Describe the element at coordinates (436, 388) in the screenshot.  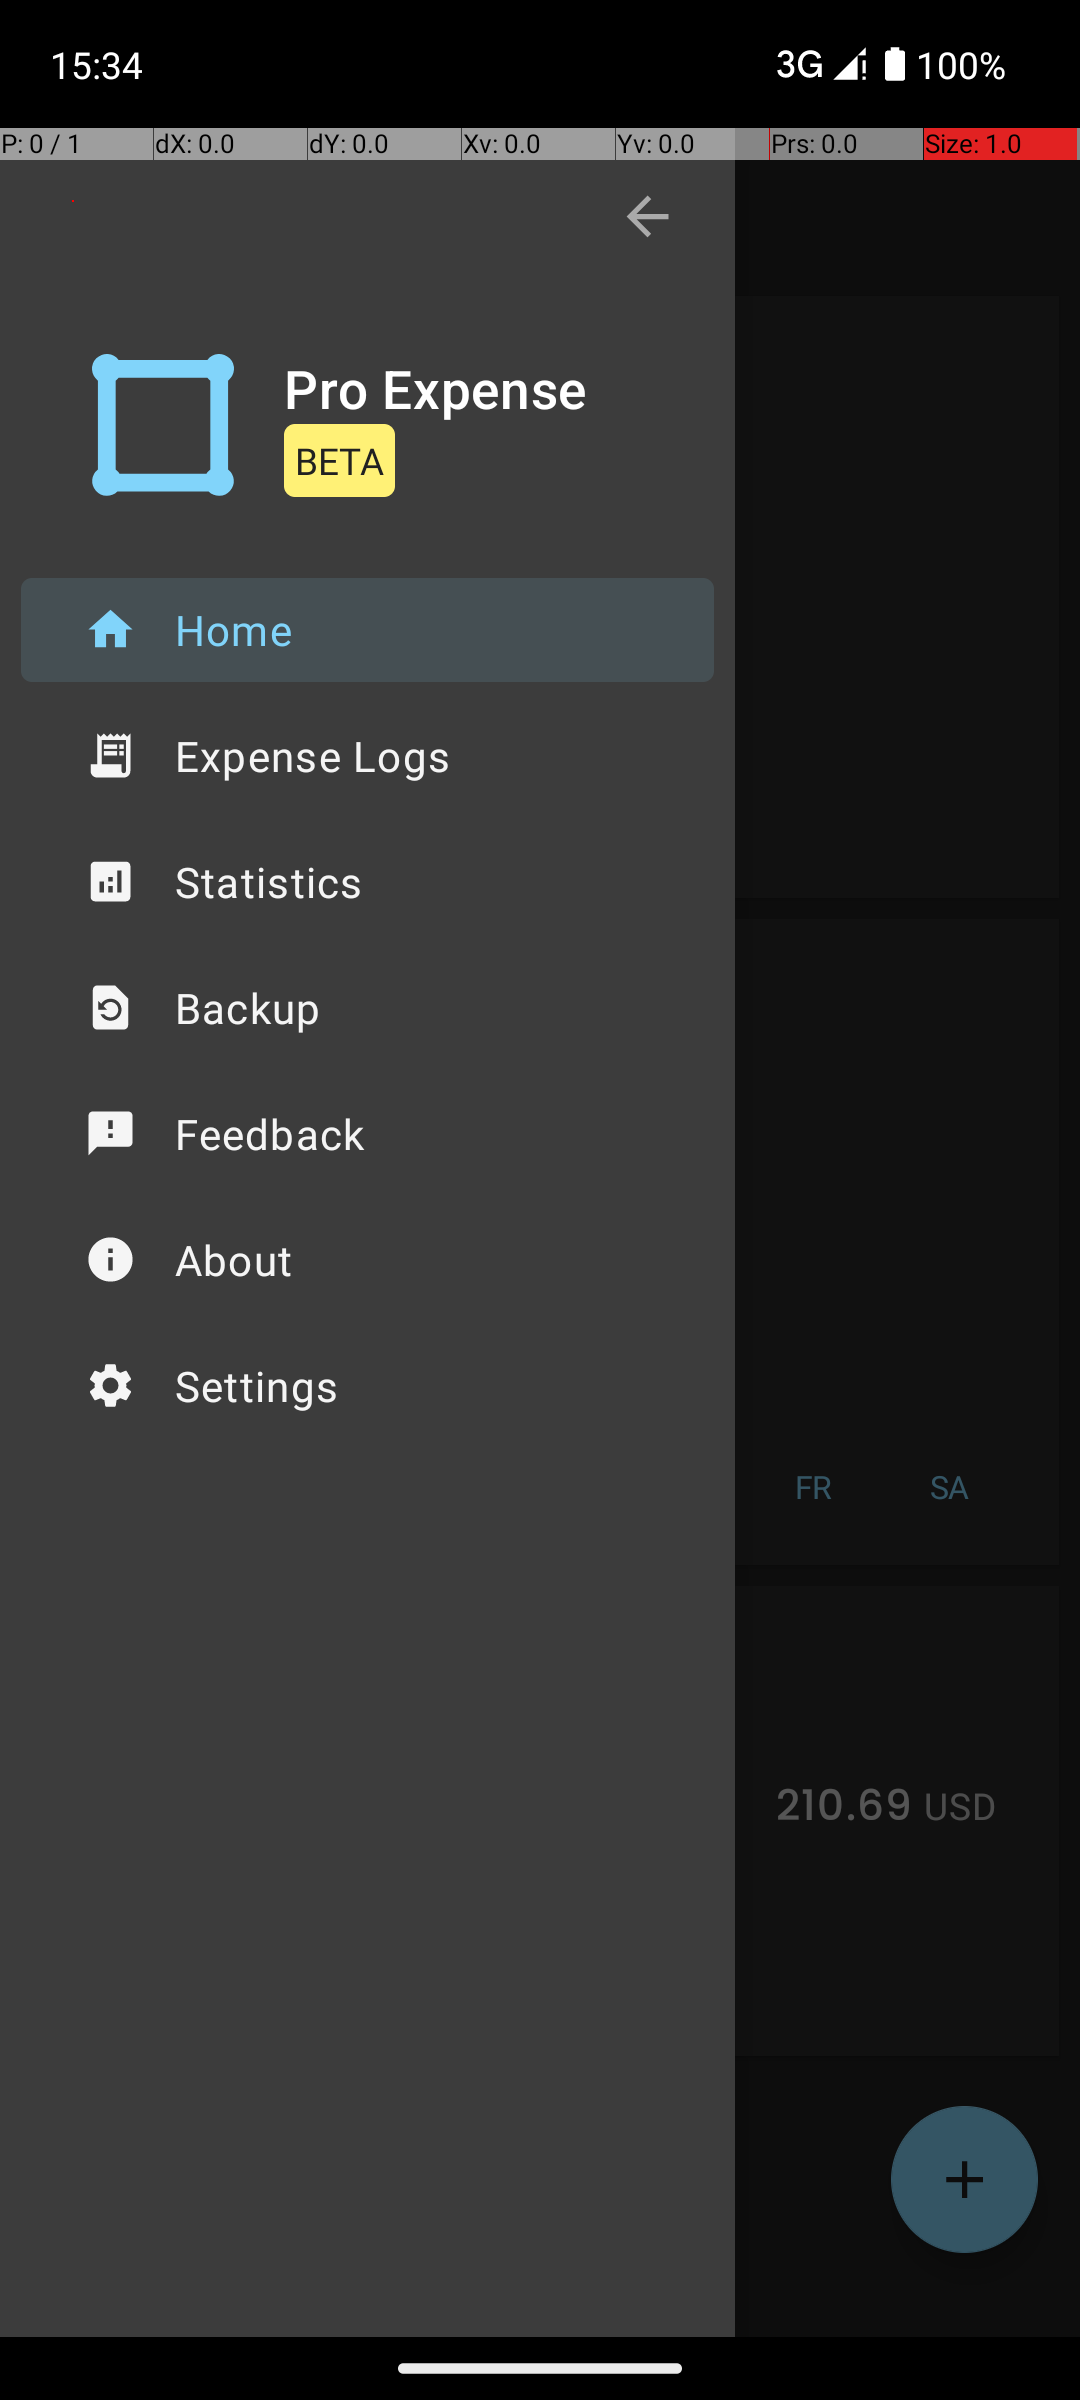
I see `Pro Expense` at that location.